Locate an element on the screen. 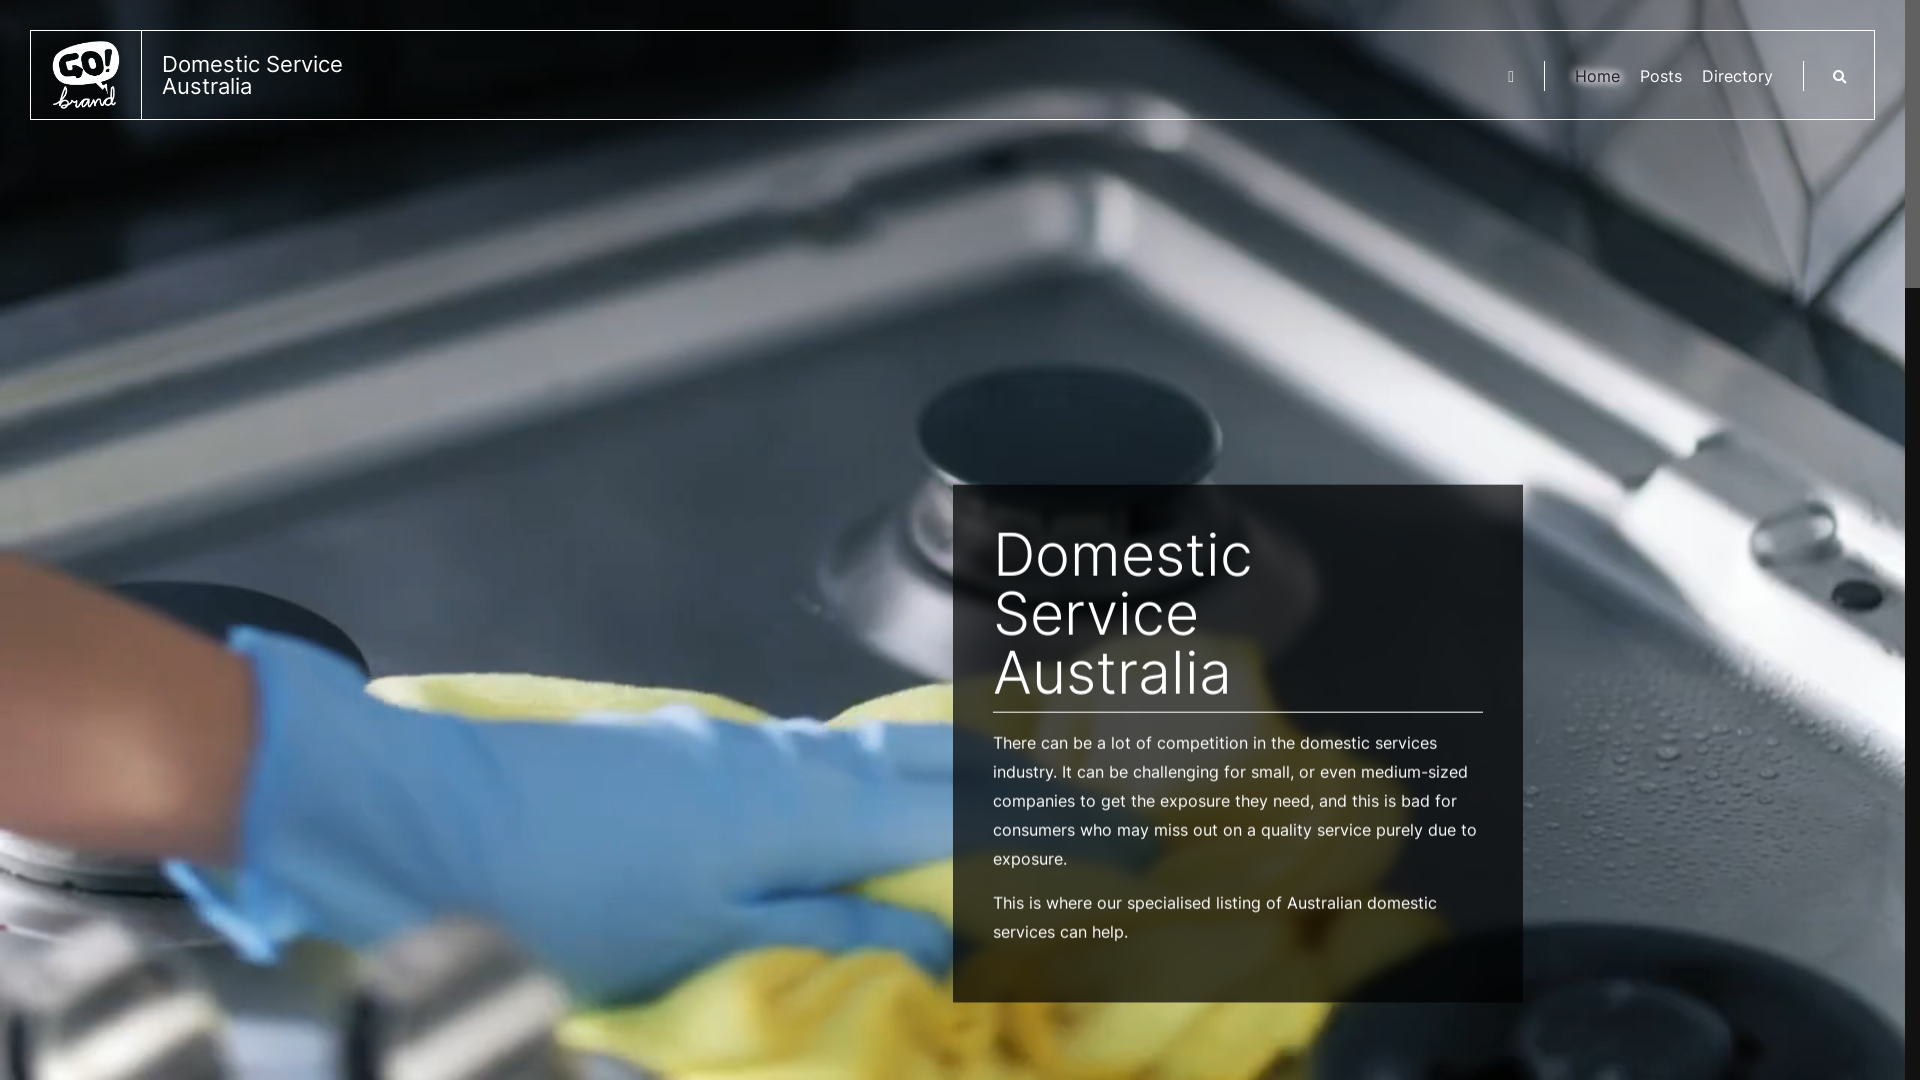 The image size is (1920, 1080). Home is located at coordinates (1598, 76).